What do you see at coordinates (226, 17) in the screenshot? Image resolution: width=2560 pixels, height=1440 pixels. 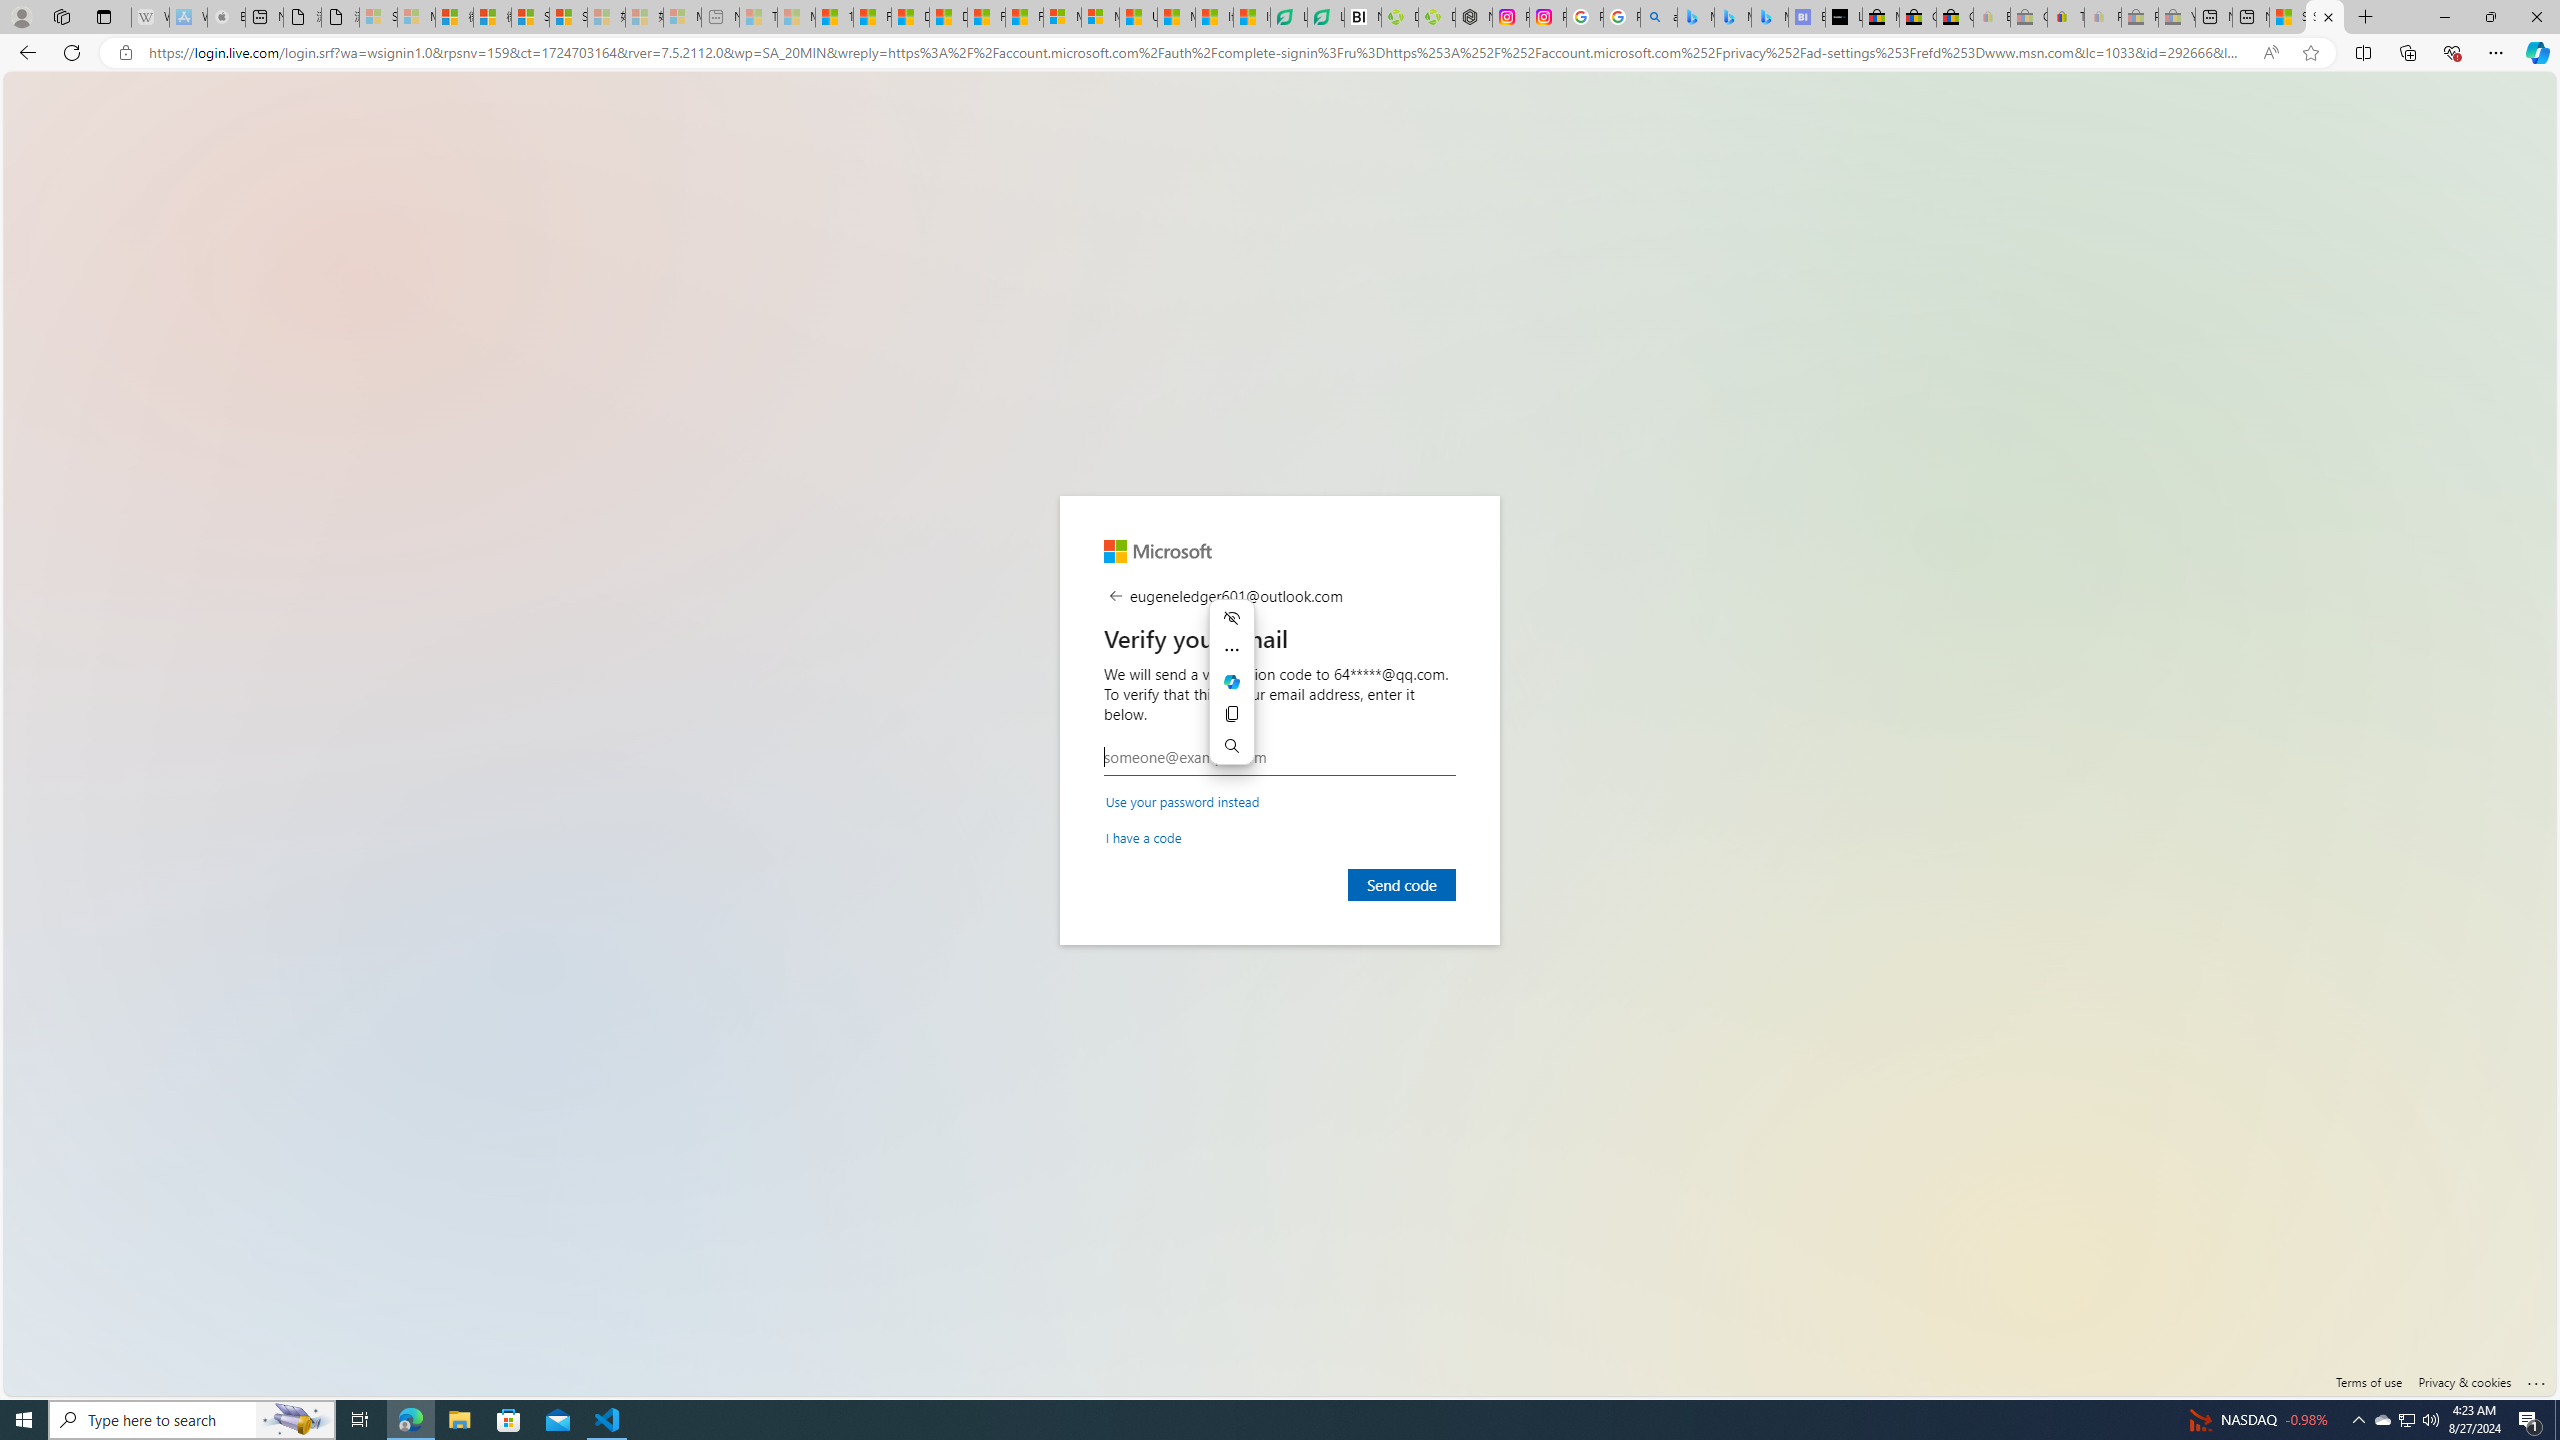 I see `Buy iPad - Apple - Sleeping` at bounding box center [226, 17].